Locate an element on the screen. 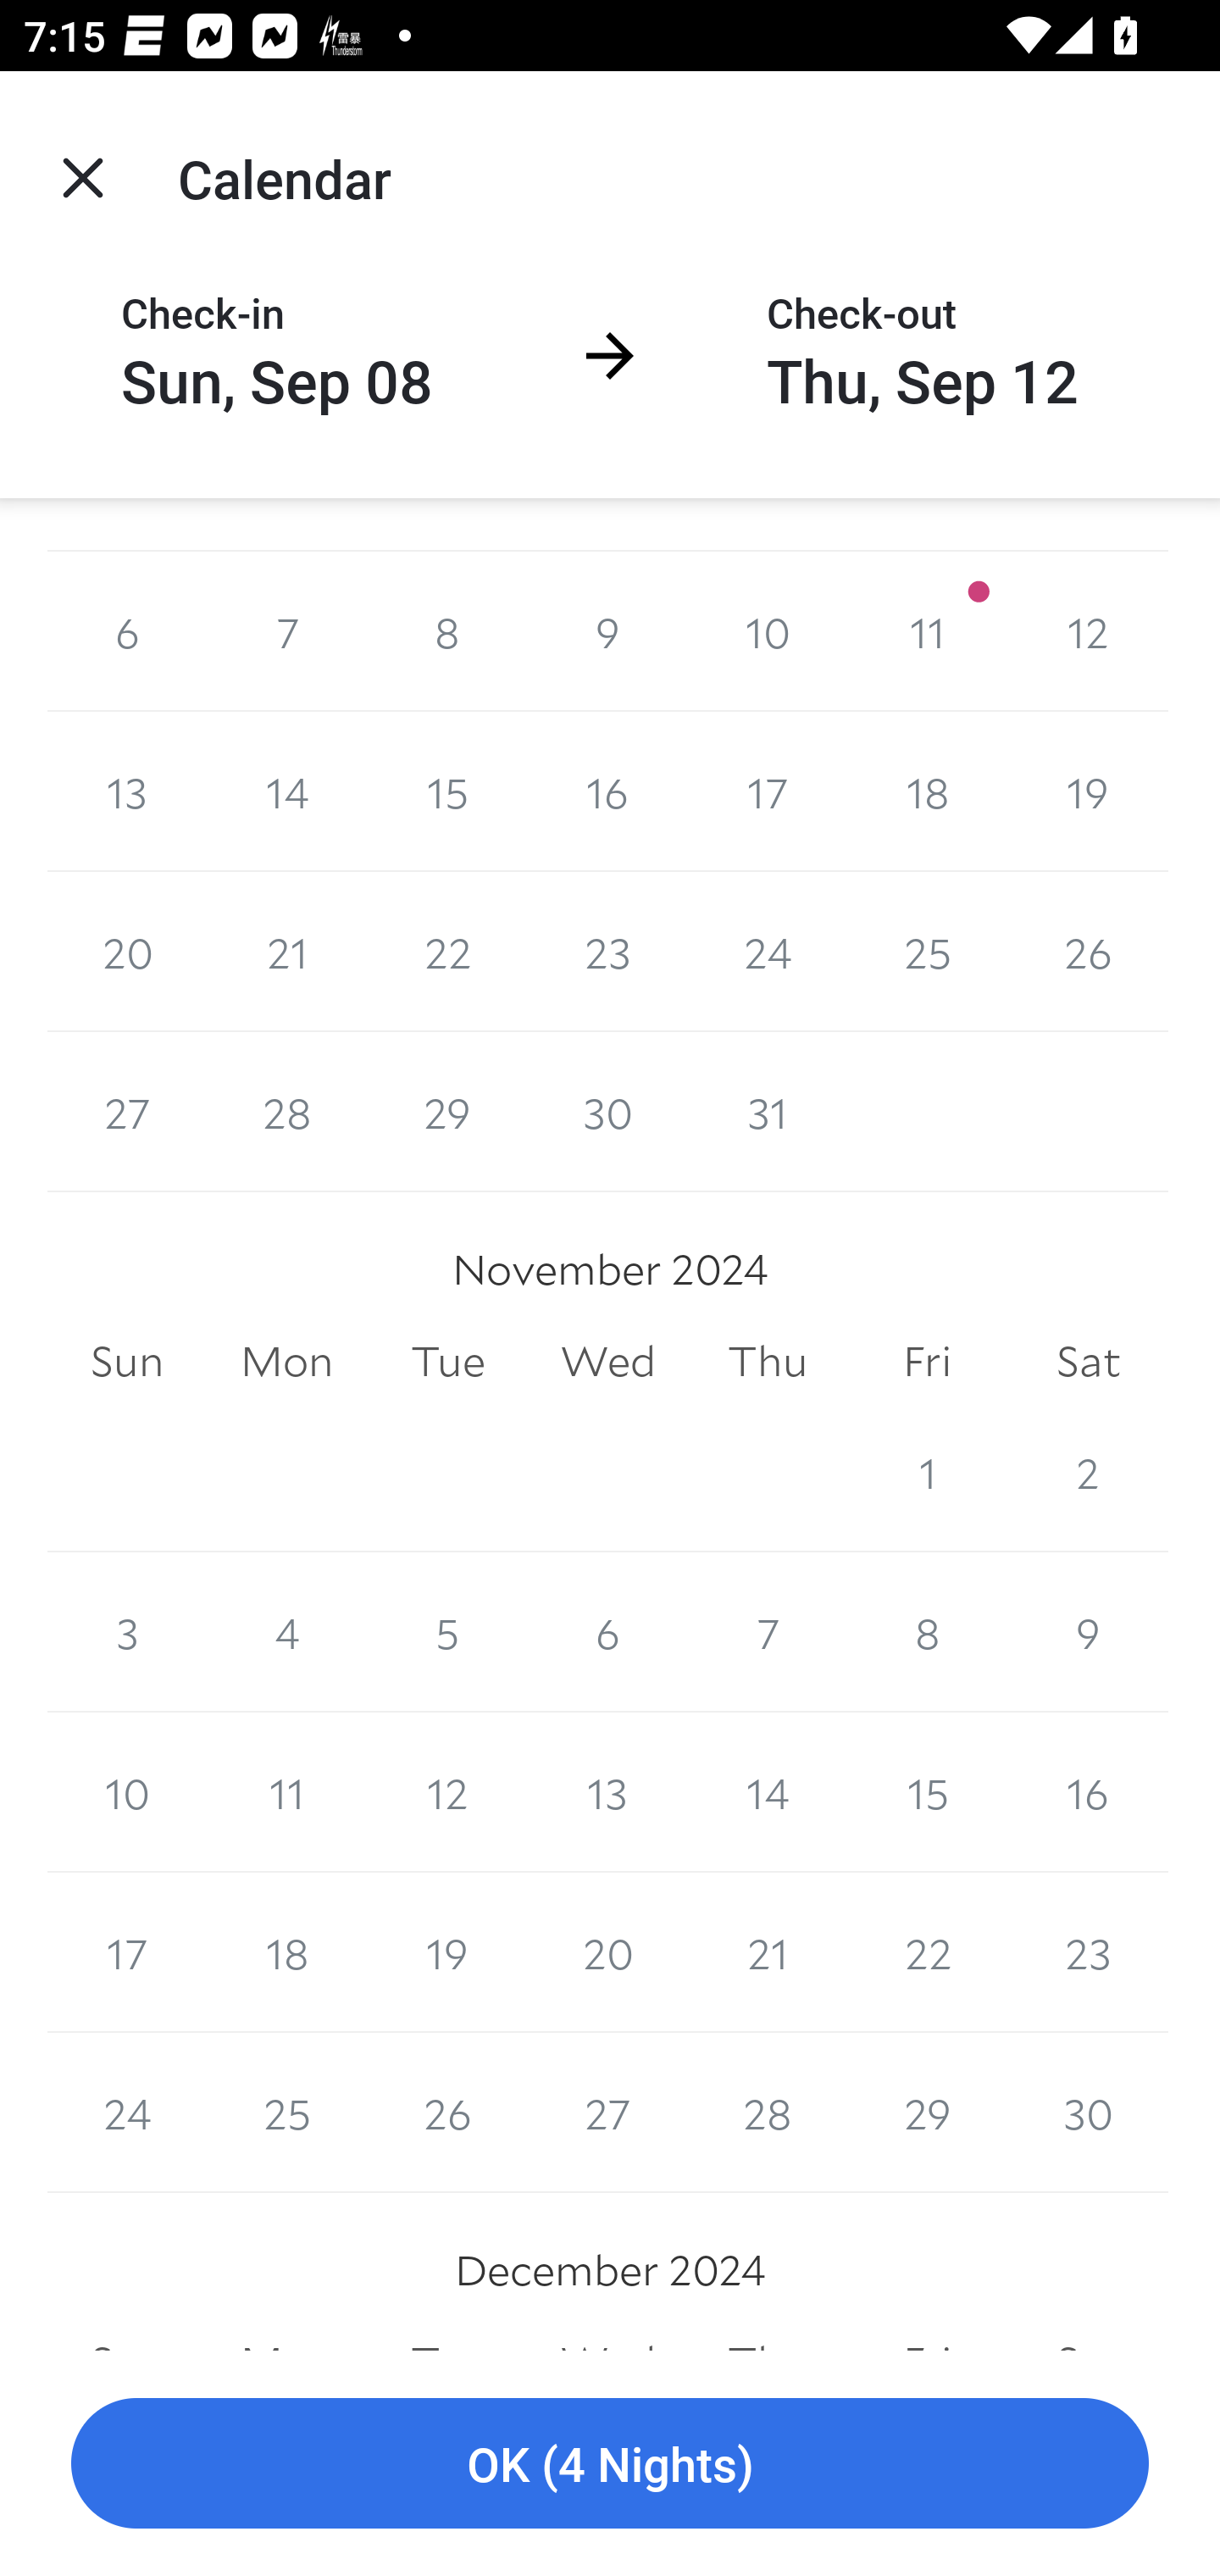  6 6 November 2024 is located at coordinates (608, 1633).